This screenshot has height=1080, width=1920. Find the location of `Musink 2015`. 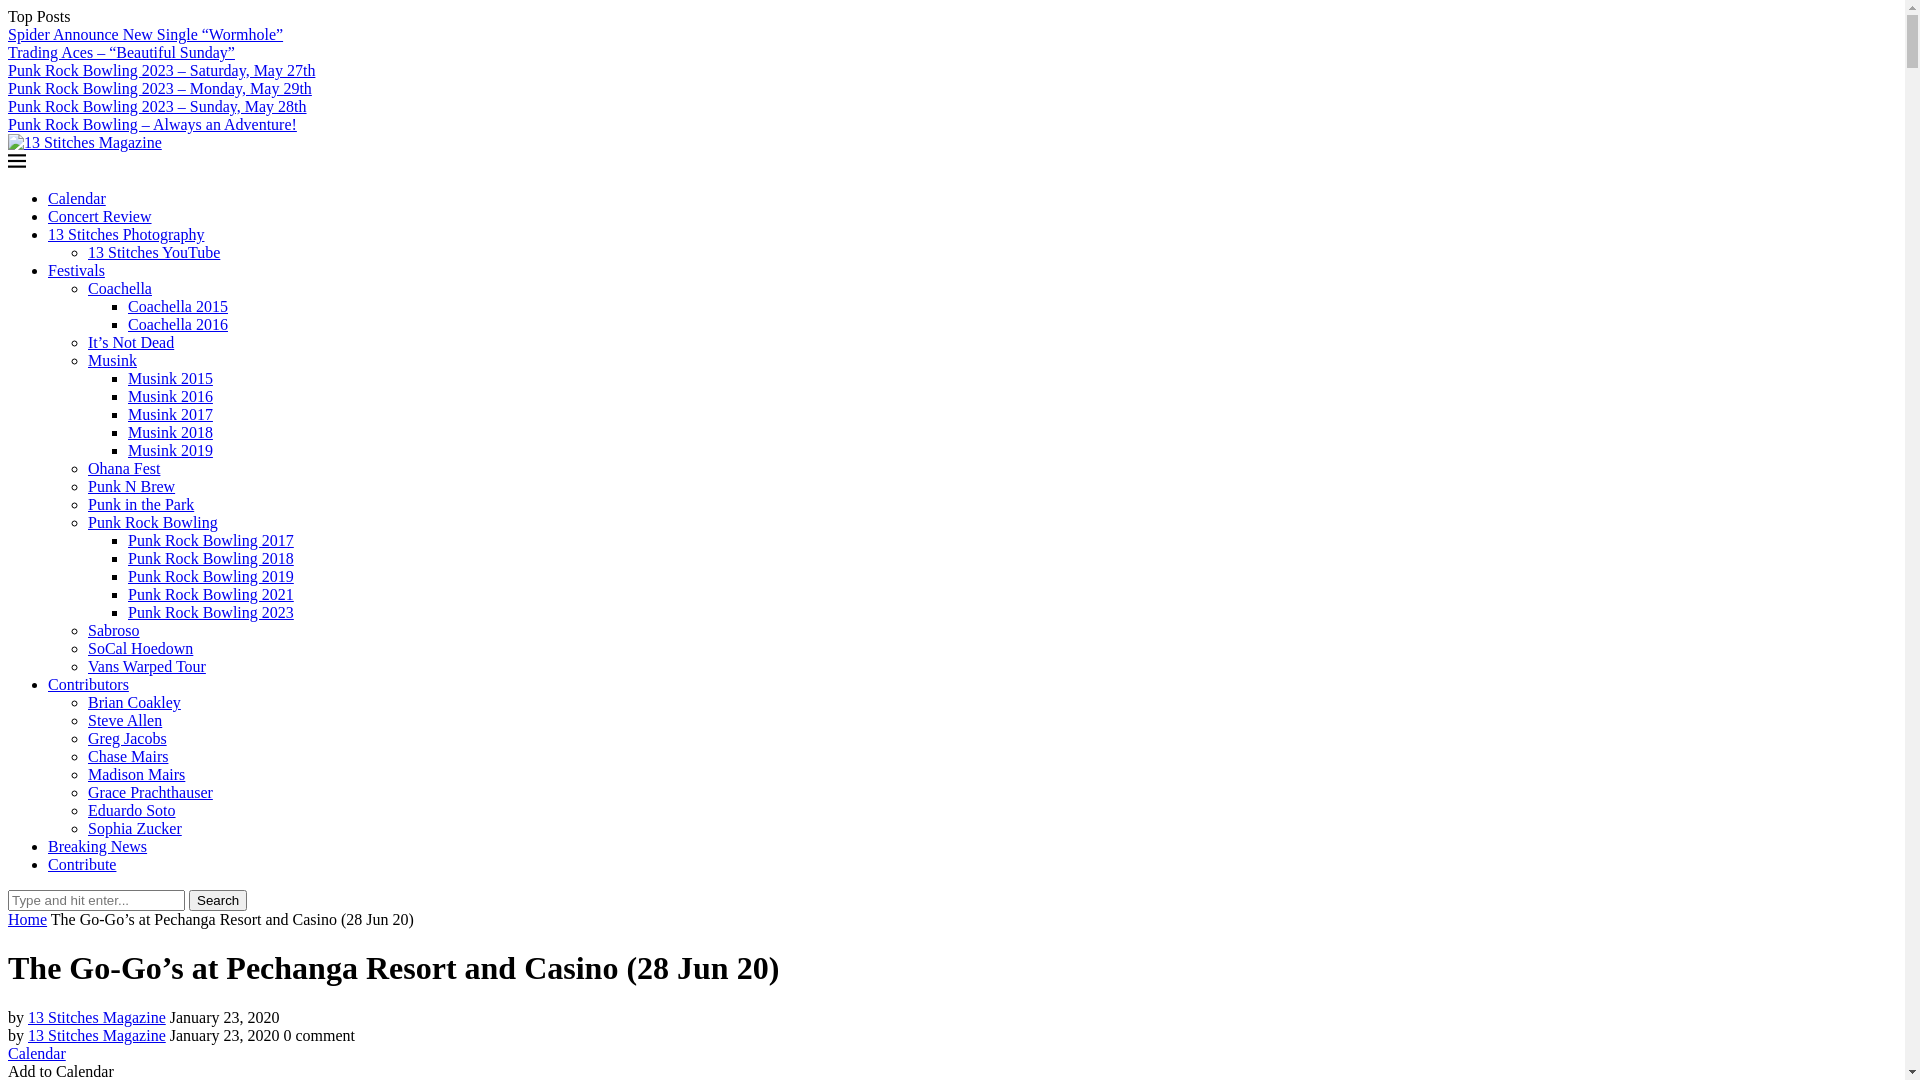

Musink 2015 is located at coordinates (170, 378).